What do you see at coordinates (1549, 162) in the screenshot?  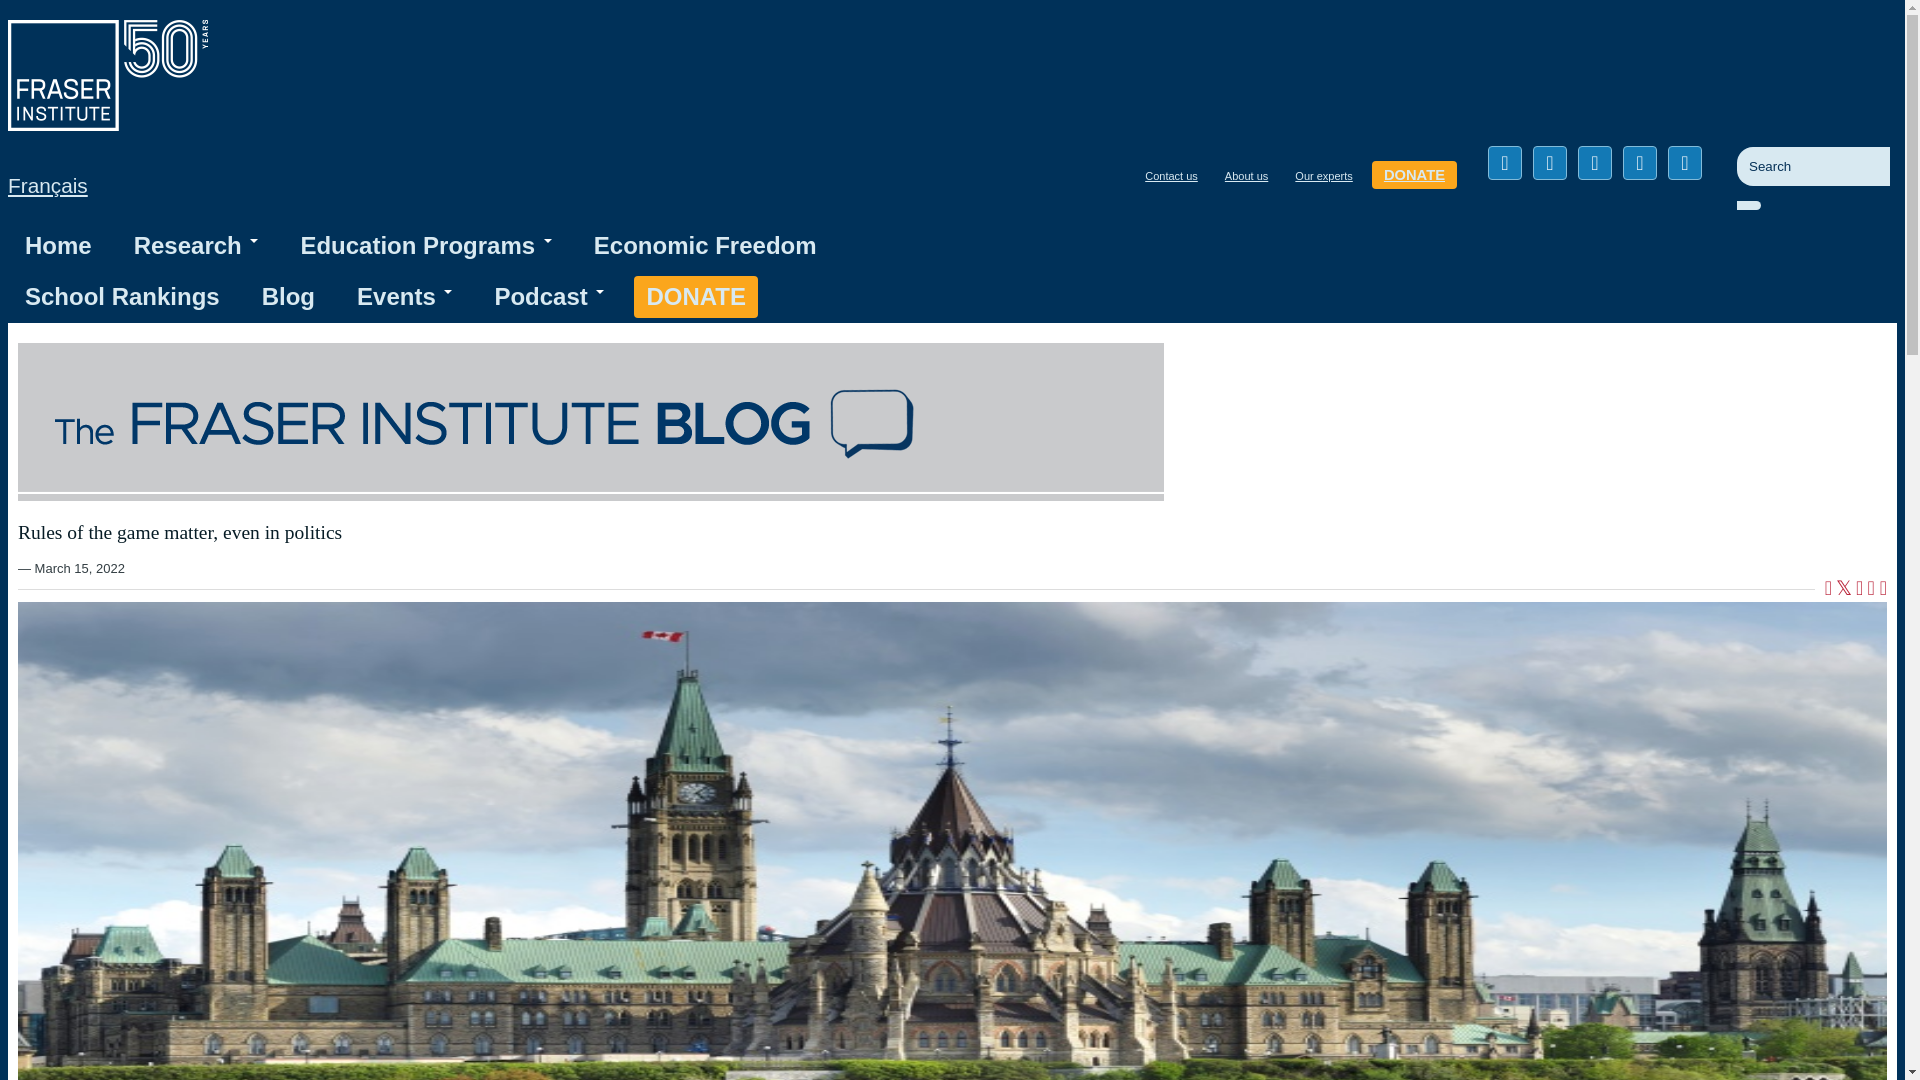 I see `Twitter` at bounding box center [1549, 162].